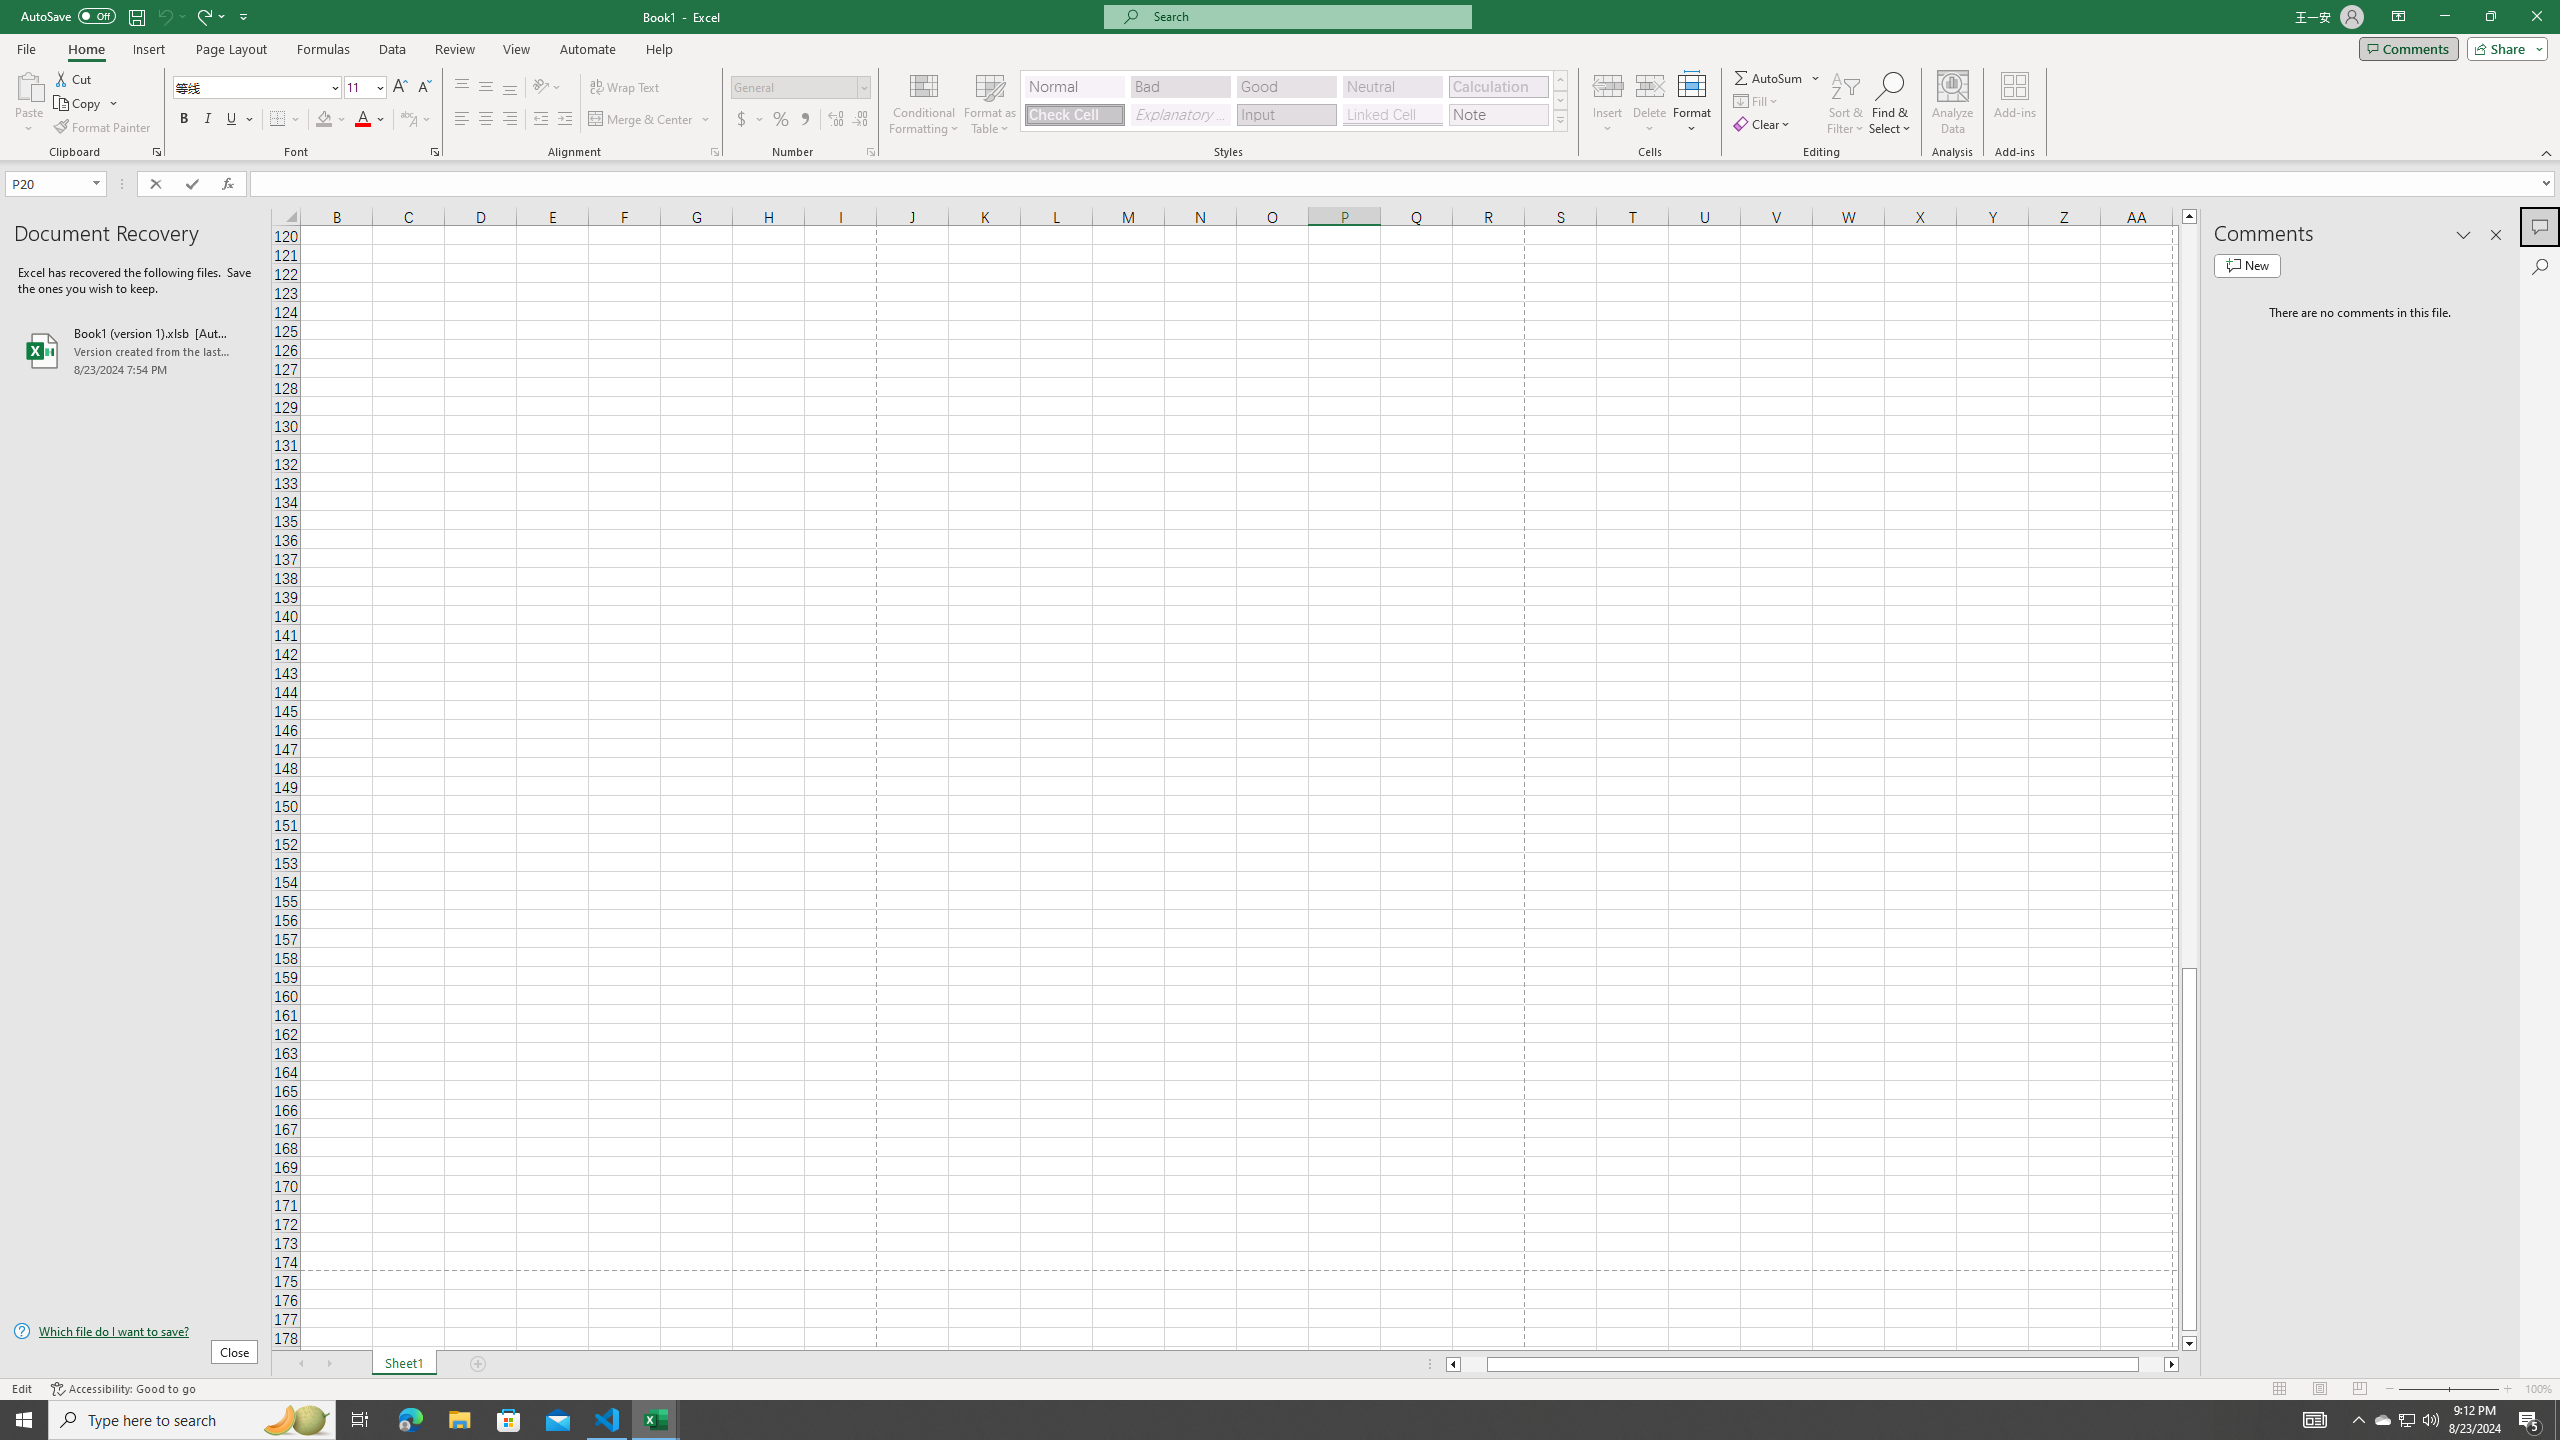 This screenshot has height=1440, width=2560. What do you see at coordinates (1180, 114) in the screenshot?
I see `Explanatory Text` at bounding box center [1180, 114].